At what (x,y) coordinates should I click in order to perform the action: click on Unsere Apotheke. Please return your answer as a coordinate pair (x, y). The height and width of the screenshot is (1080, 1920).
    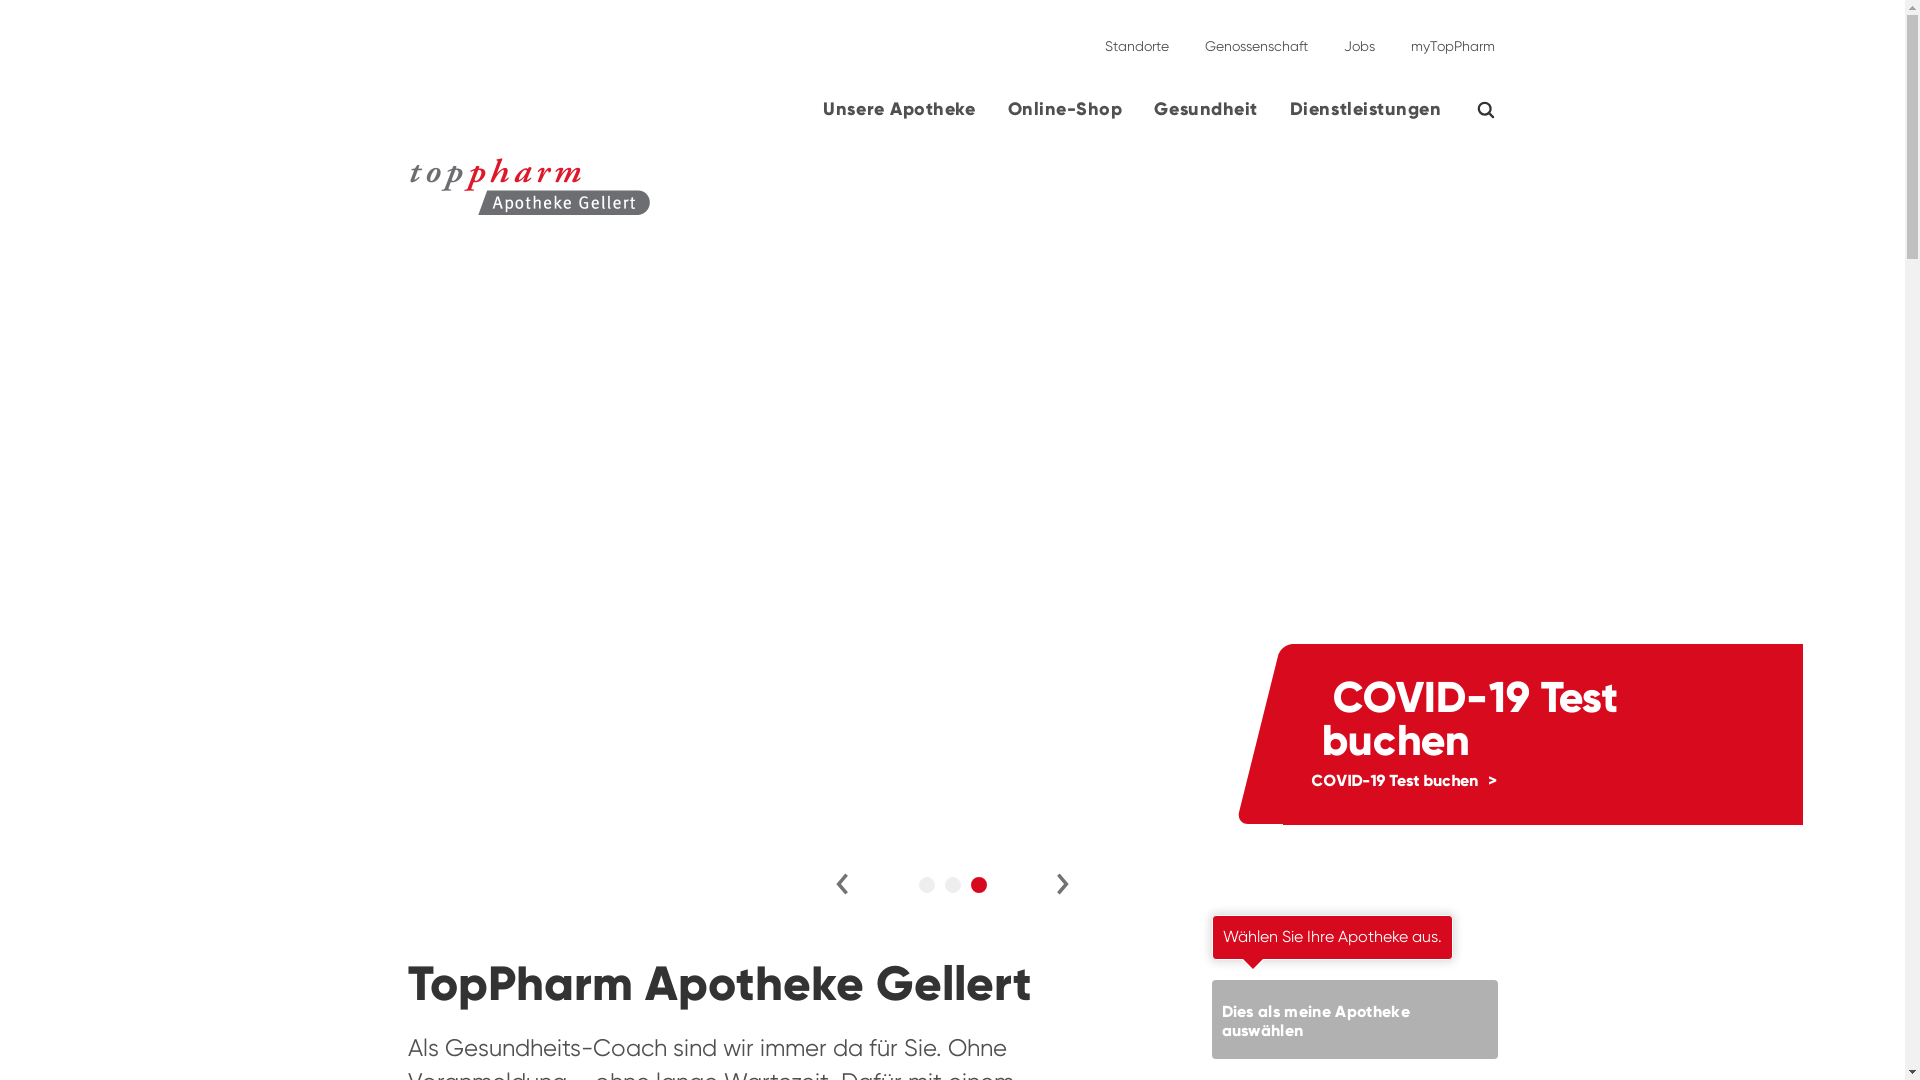
    Looking at the image, I should click on (899, 117).